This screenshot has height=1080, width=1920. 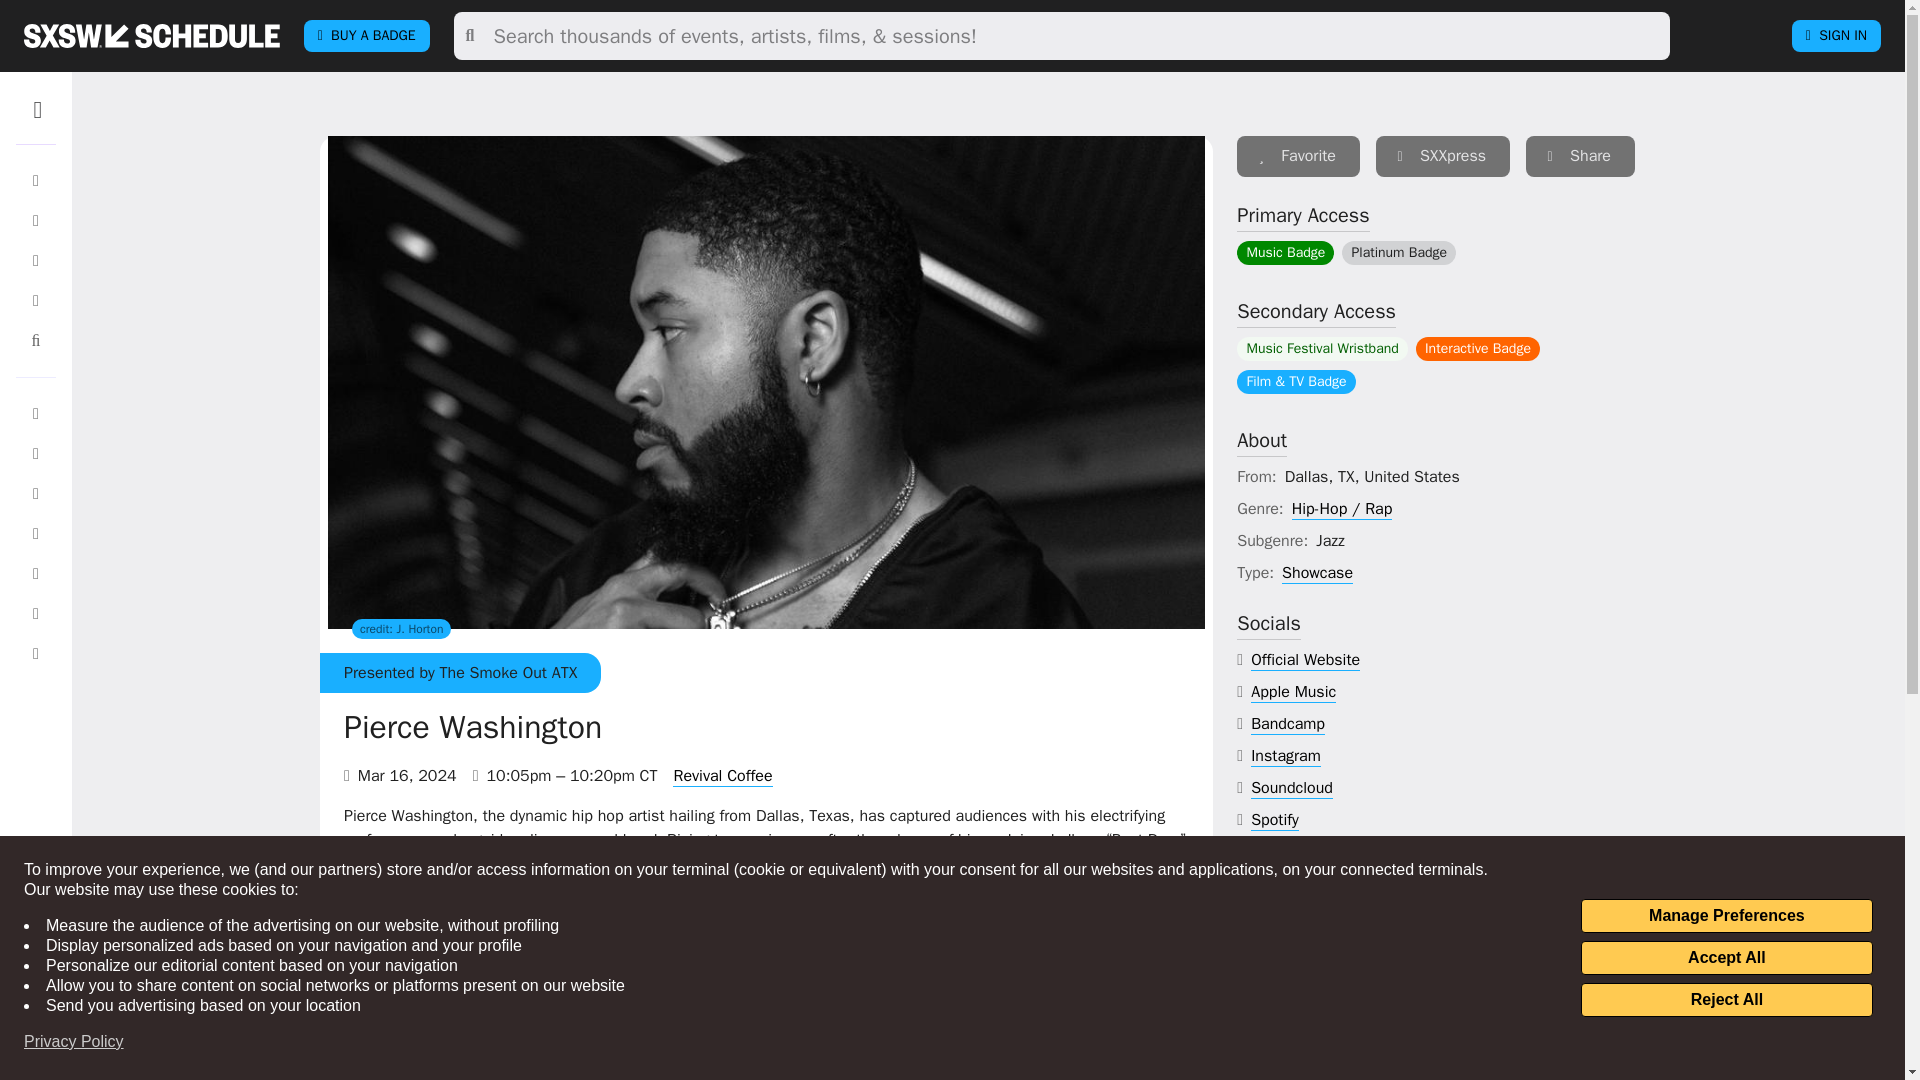 What do you see at coordinates (1726, 1000) in the screenshot?
I see `Reject All` at bounding box center [1726, 1000].